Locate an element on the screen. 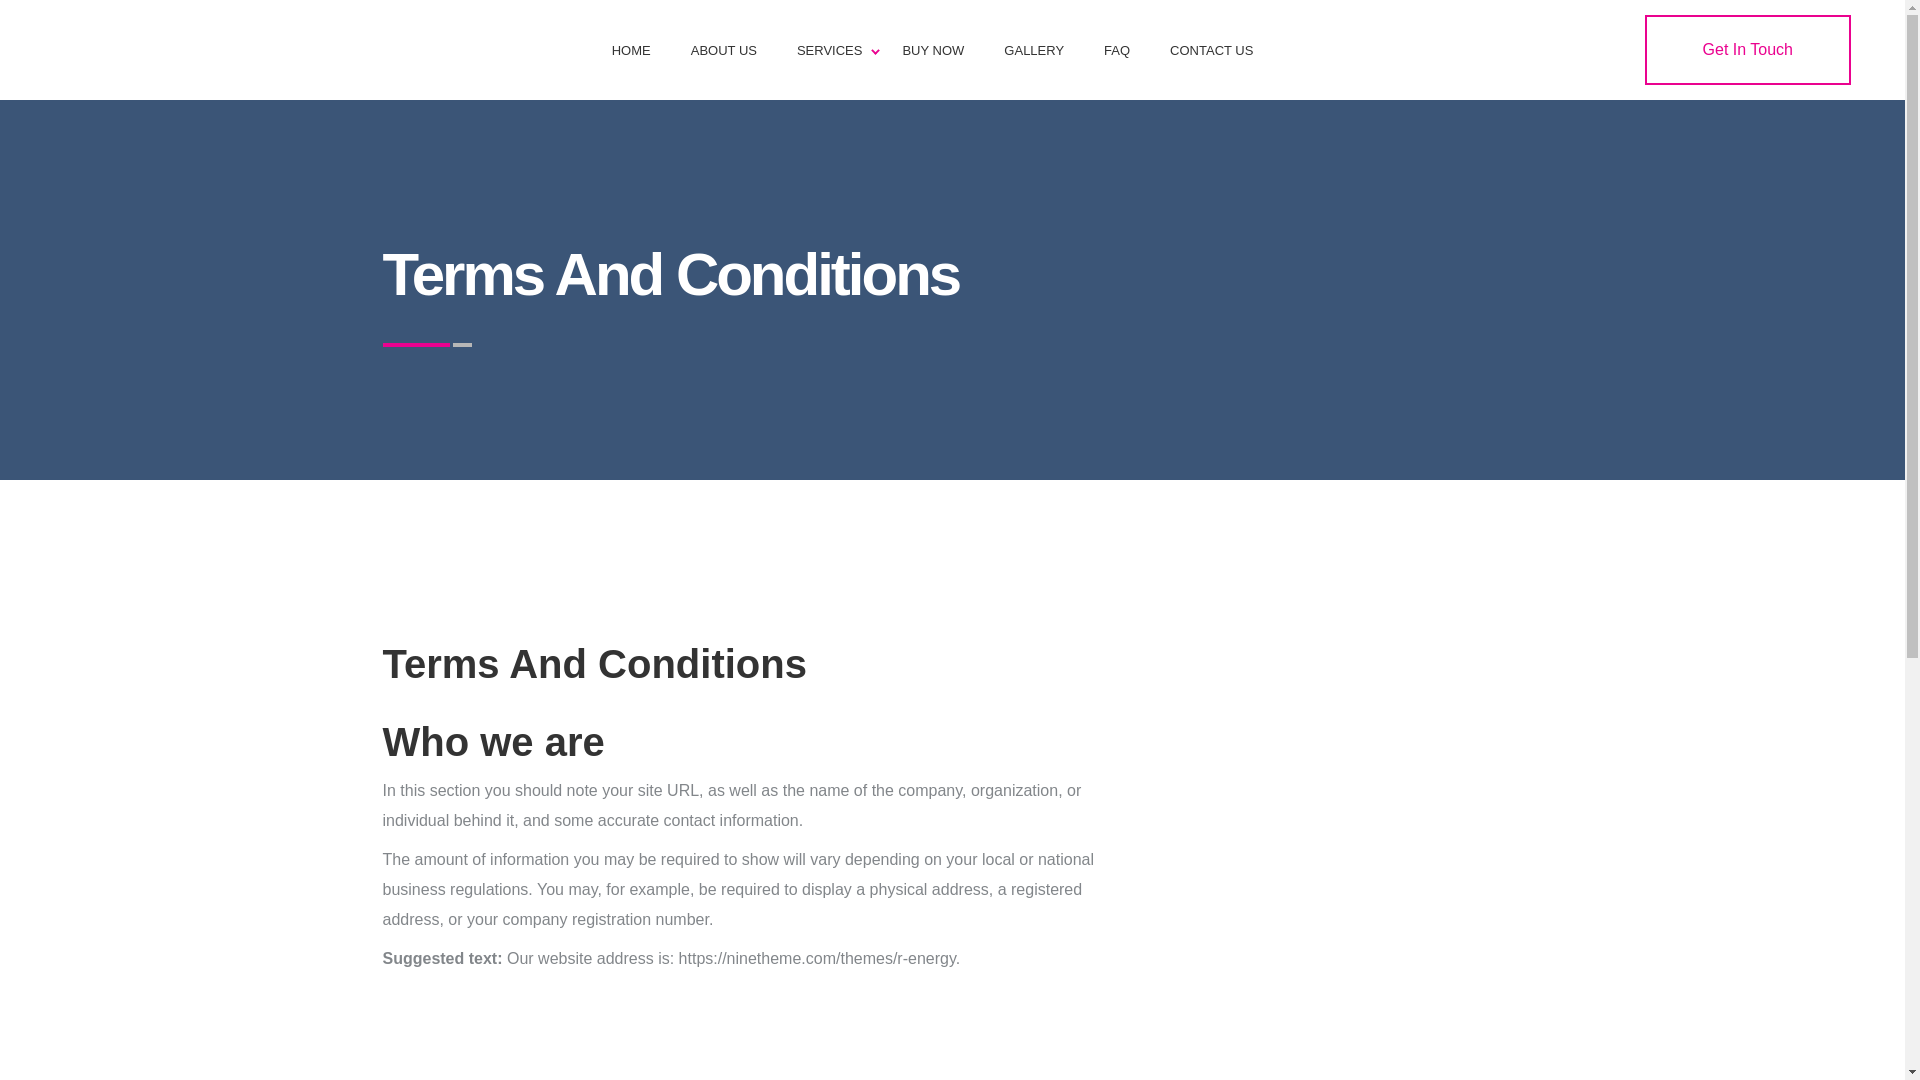  ABOUT US is located at coordinates (724, 50).